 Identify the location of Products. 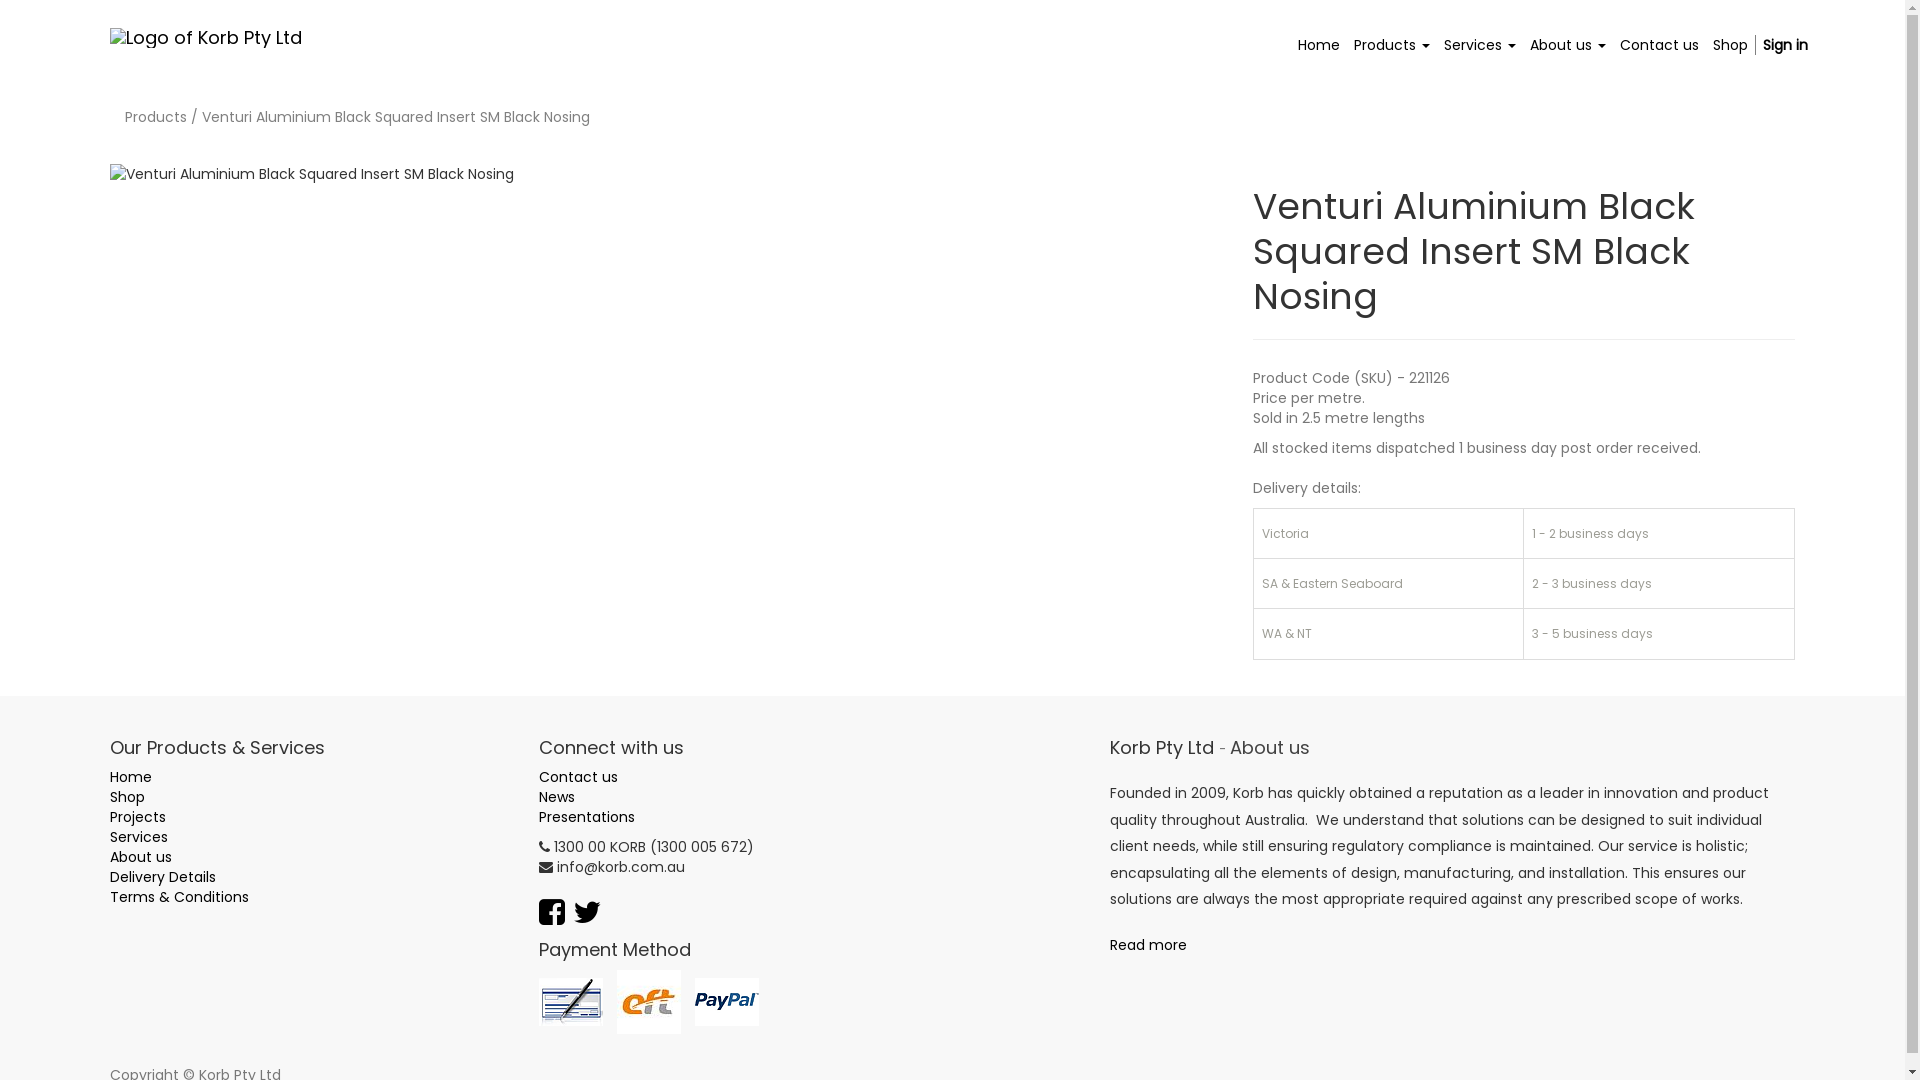
(156, 117).